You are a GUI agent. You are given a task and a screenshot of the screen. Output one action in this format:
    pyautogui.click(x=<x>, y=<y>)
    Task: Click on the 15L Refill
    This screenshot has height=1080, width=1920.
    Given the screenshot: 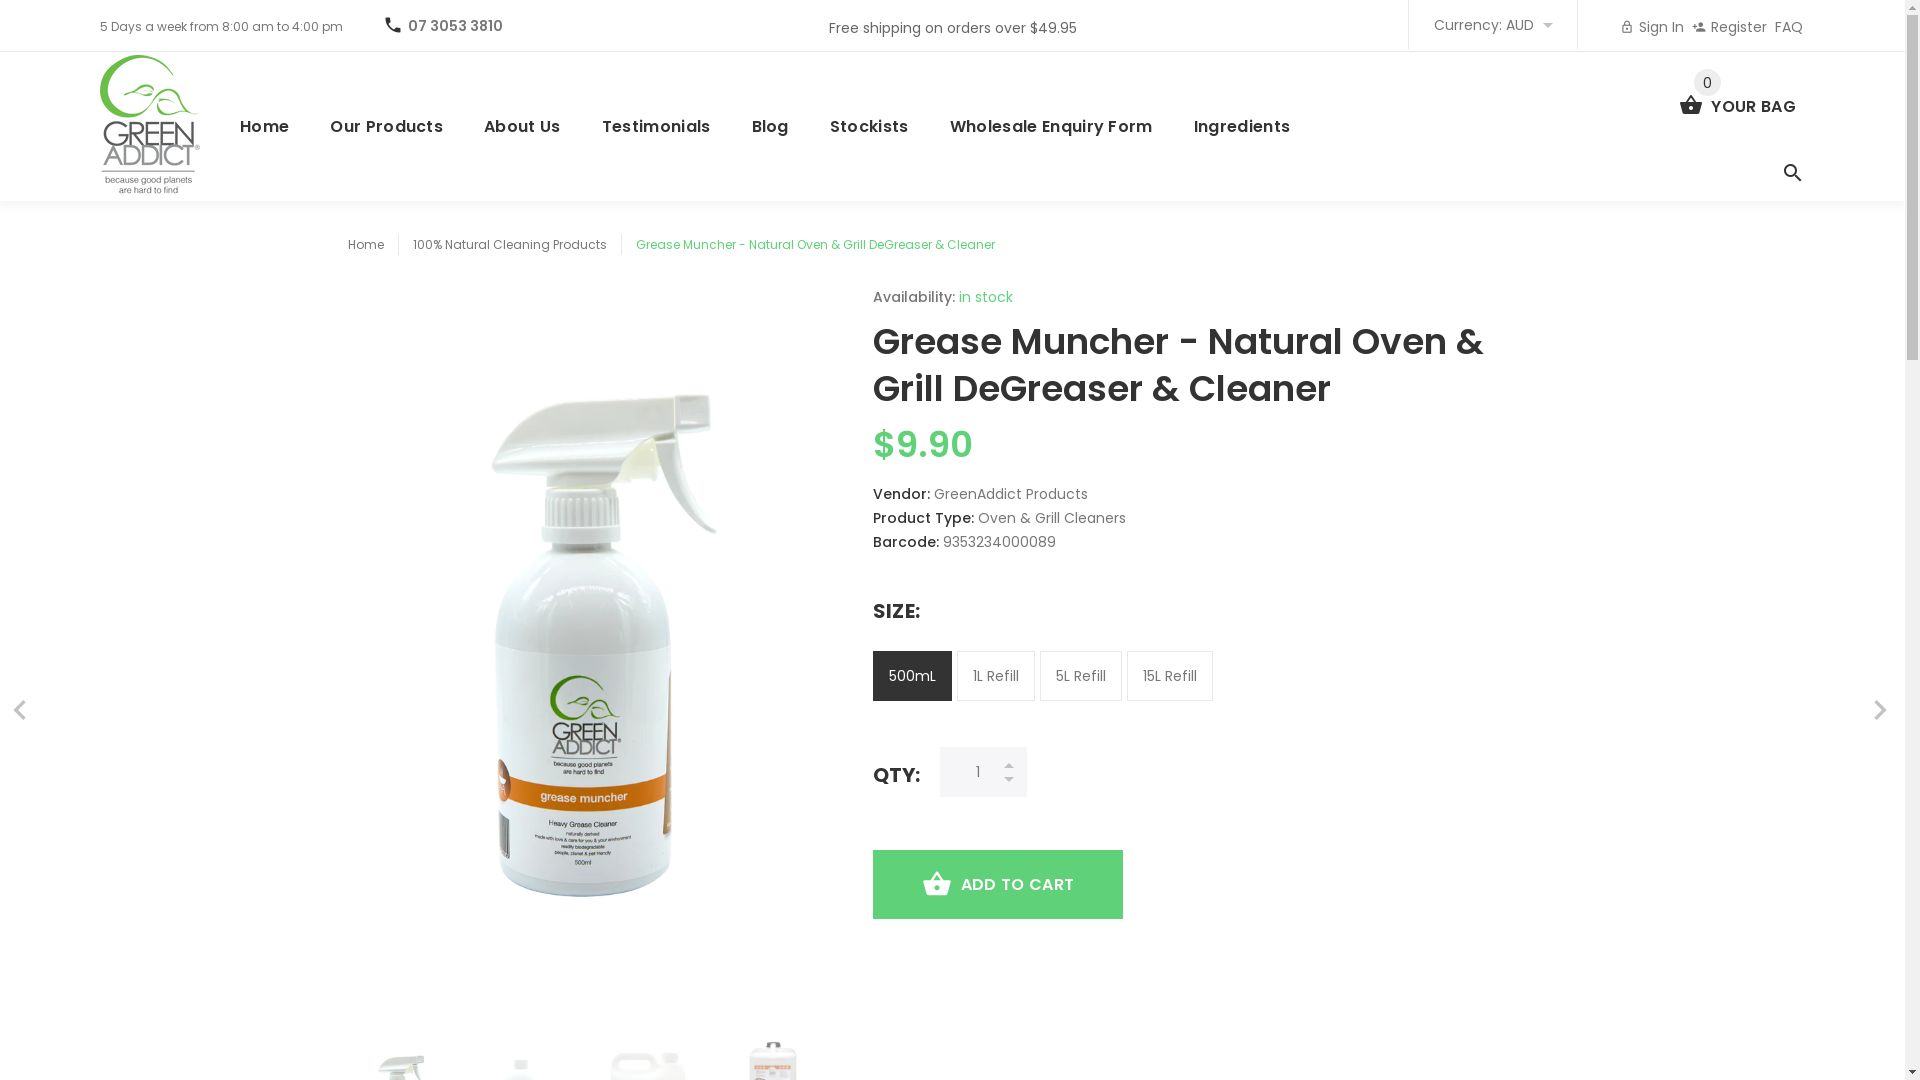 What is the action you would take?
    pyautogui.click(x=1169, y=676)
    